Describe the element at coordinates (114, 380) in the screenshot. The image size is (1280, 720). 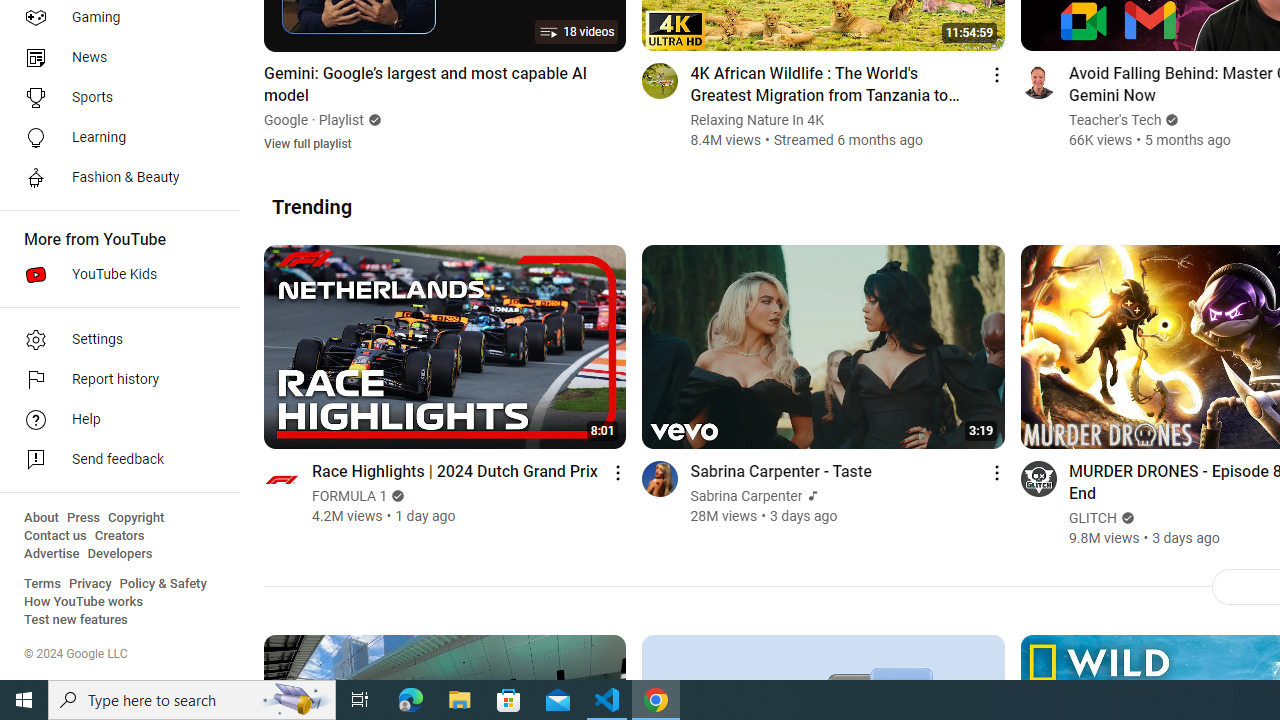
I see `Report history` at that location.